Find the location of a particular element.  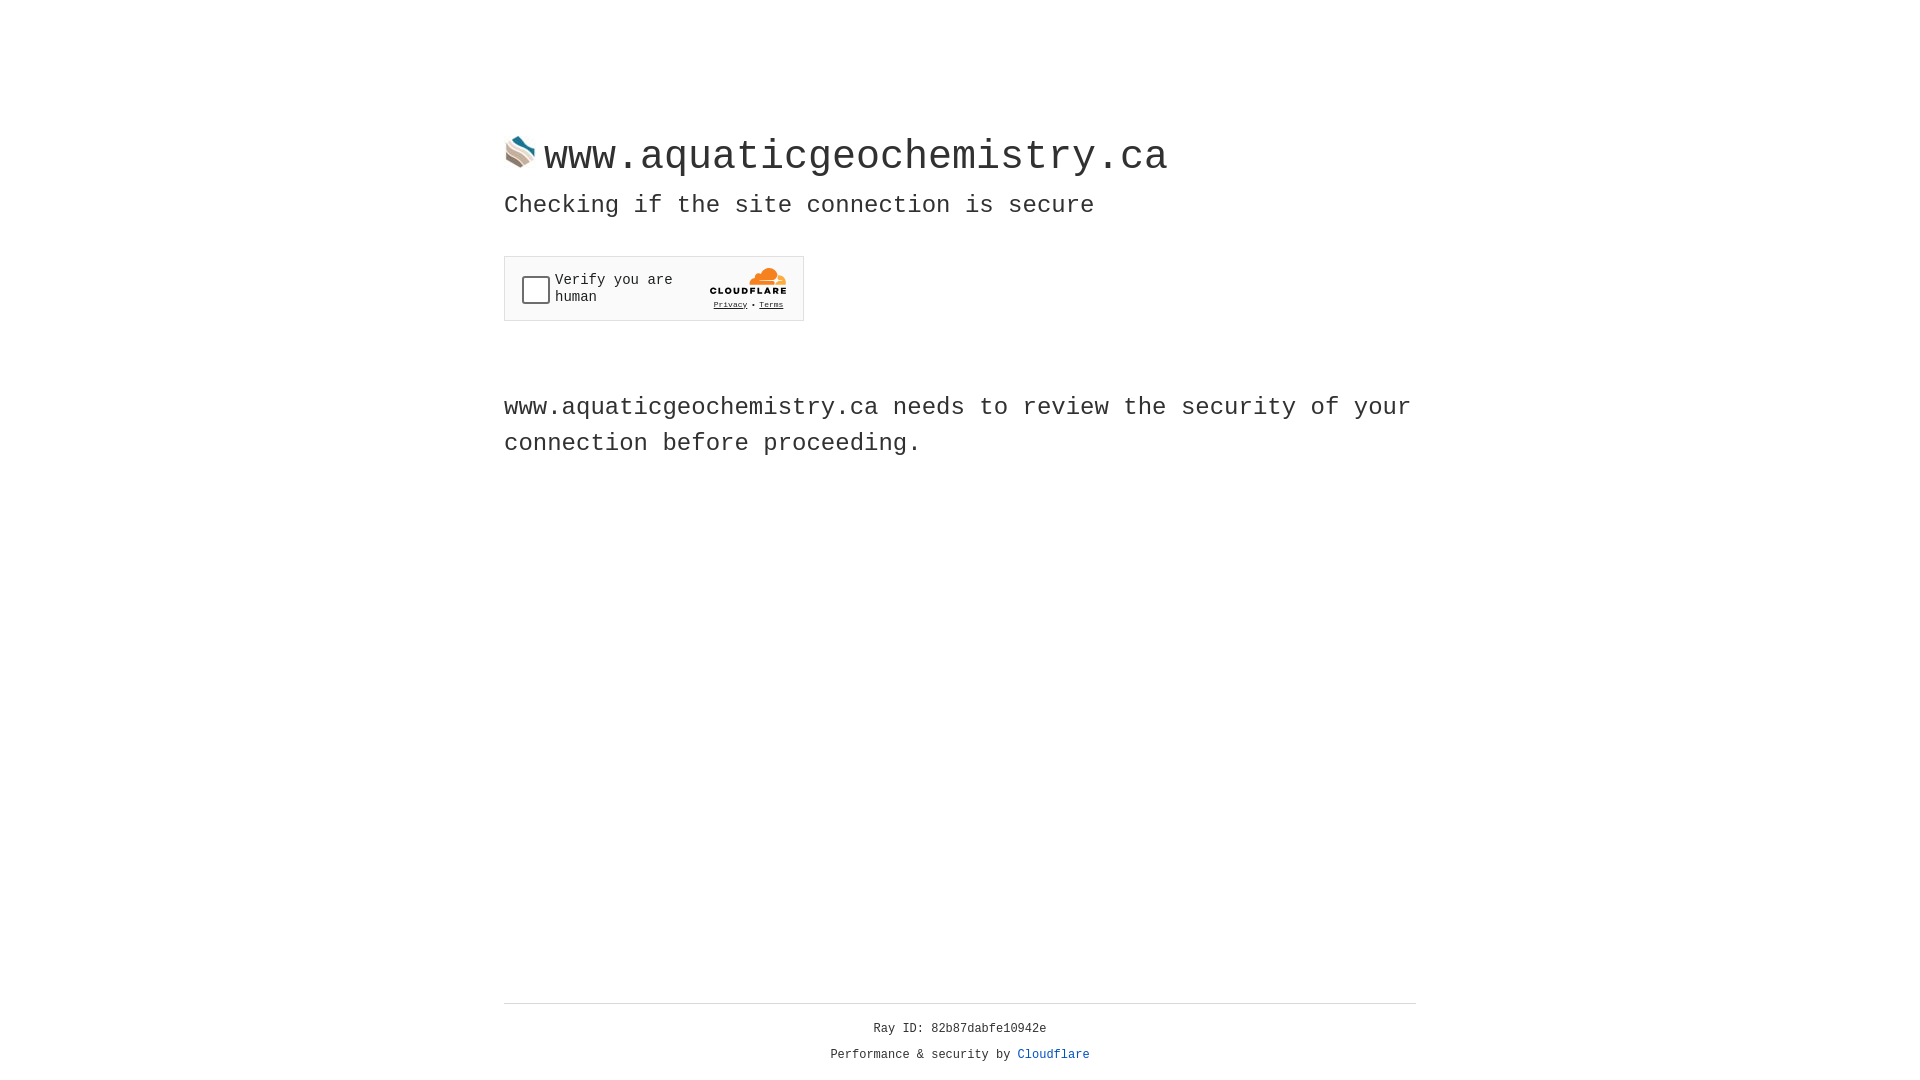

Cloudflare is located at coordinates (1054, 1055).